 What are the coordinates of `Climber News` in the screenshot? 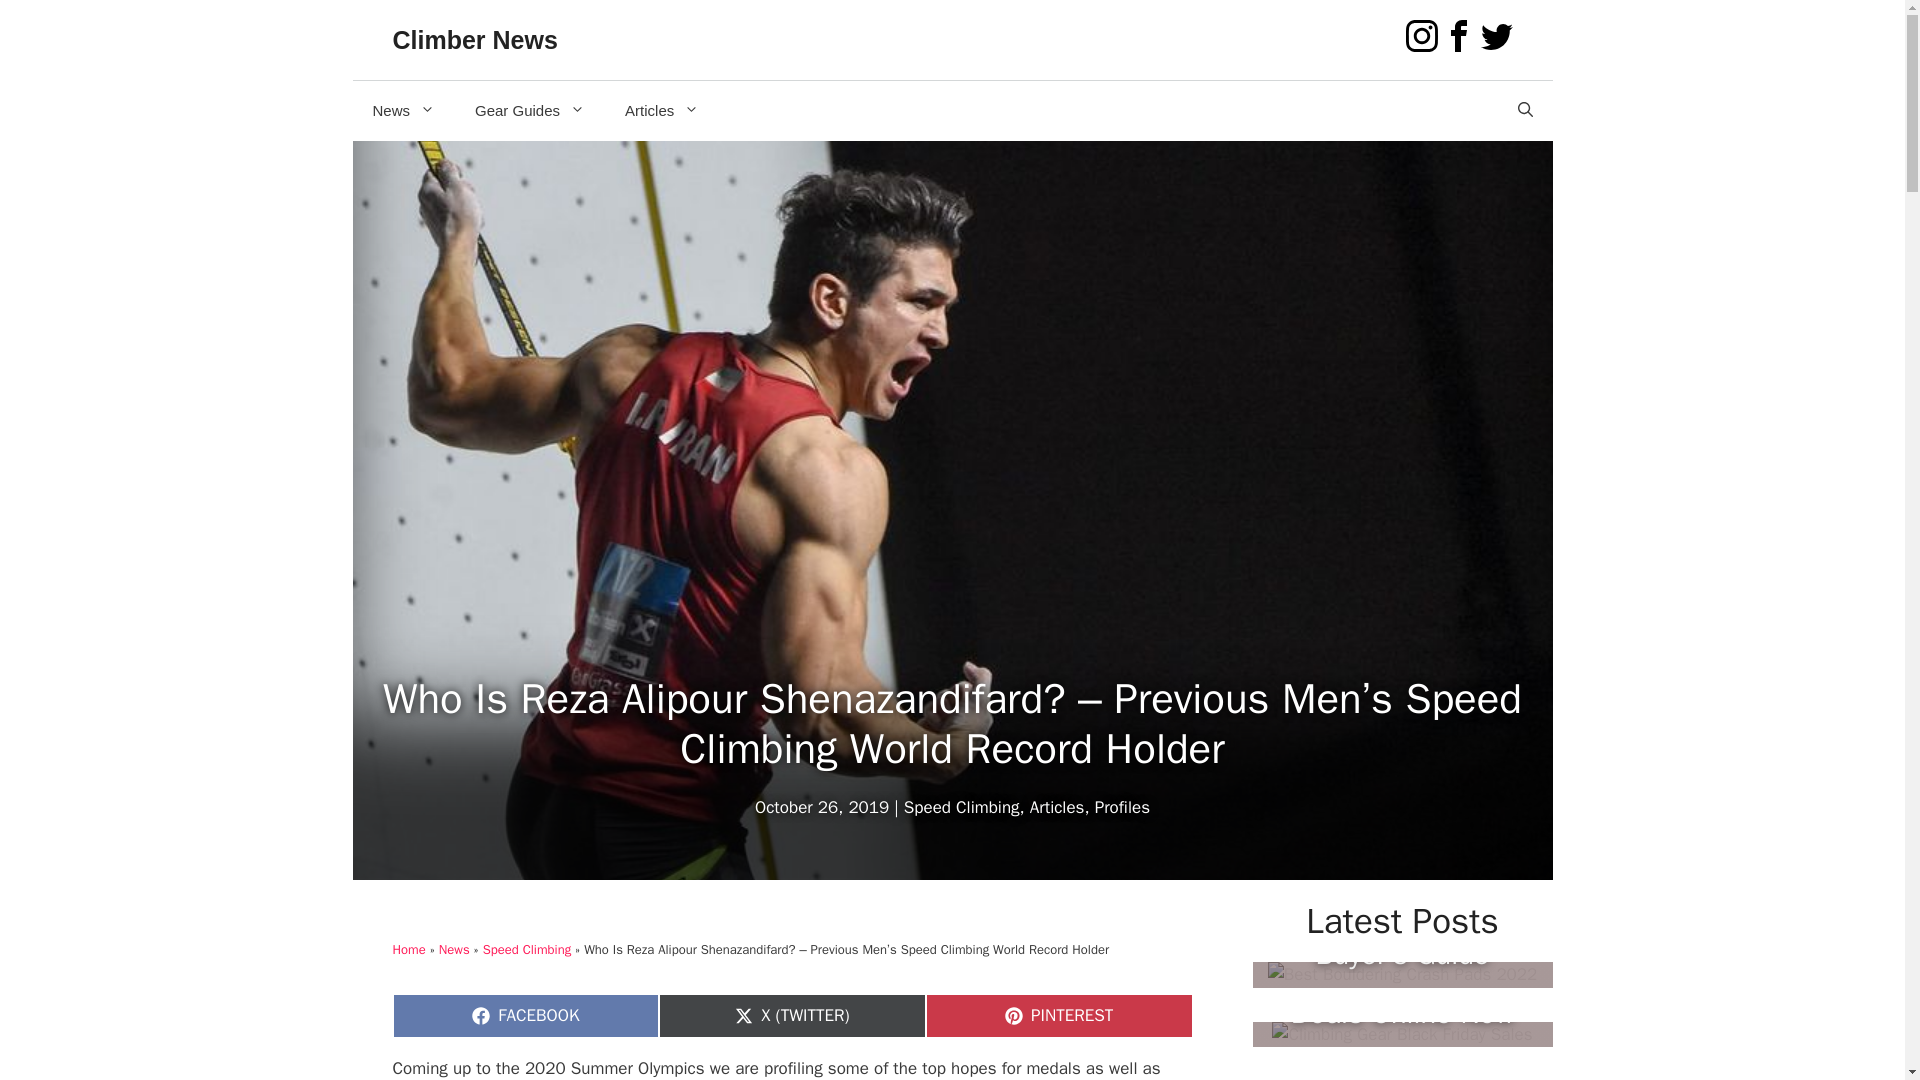 It's located at (474, 40).